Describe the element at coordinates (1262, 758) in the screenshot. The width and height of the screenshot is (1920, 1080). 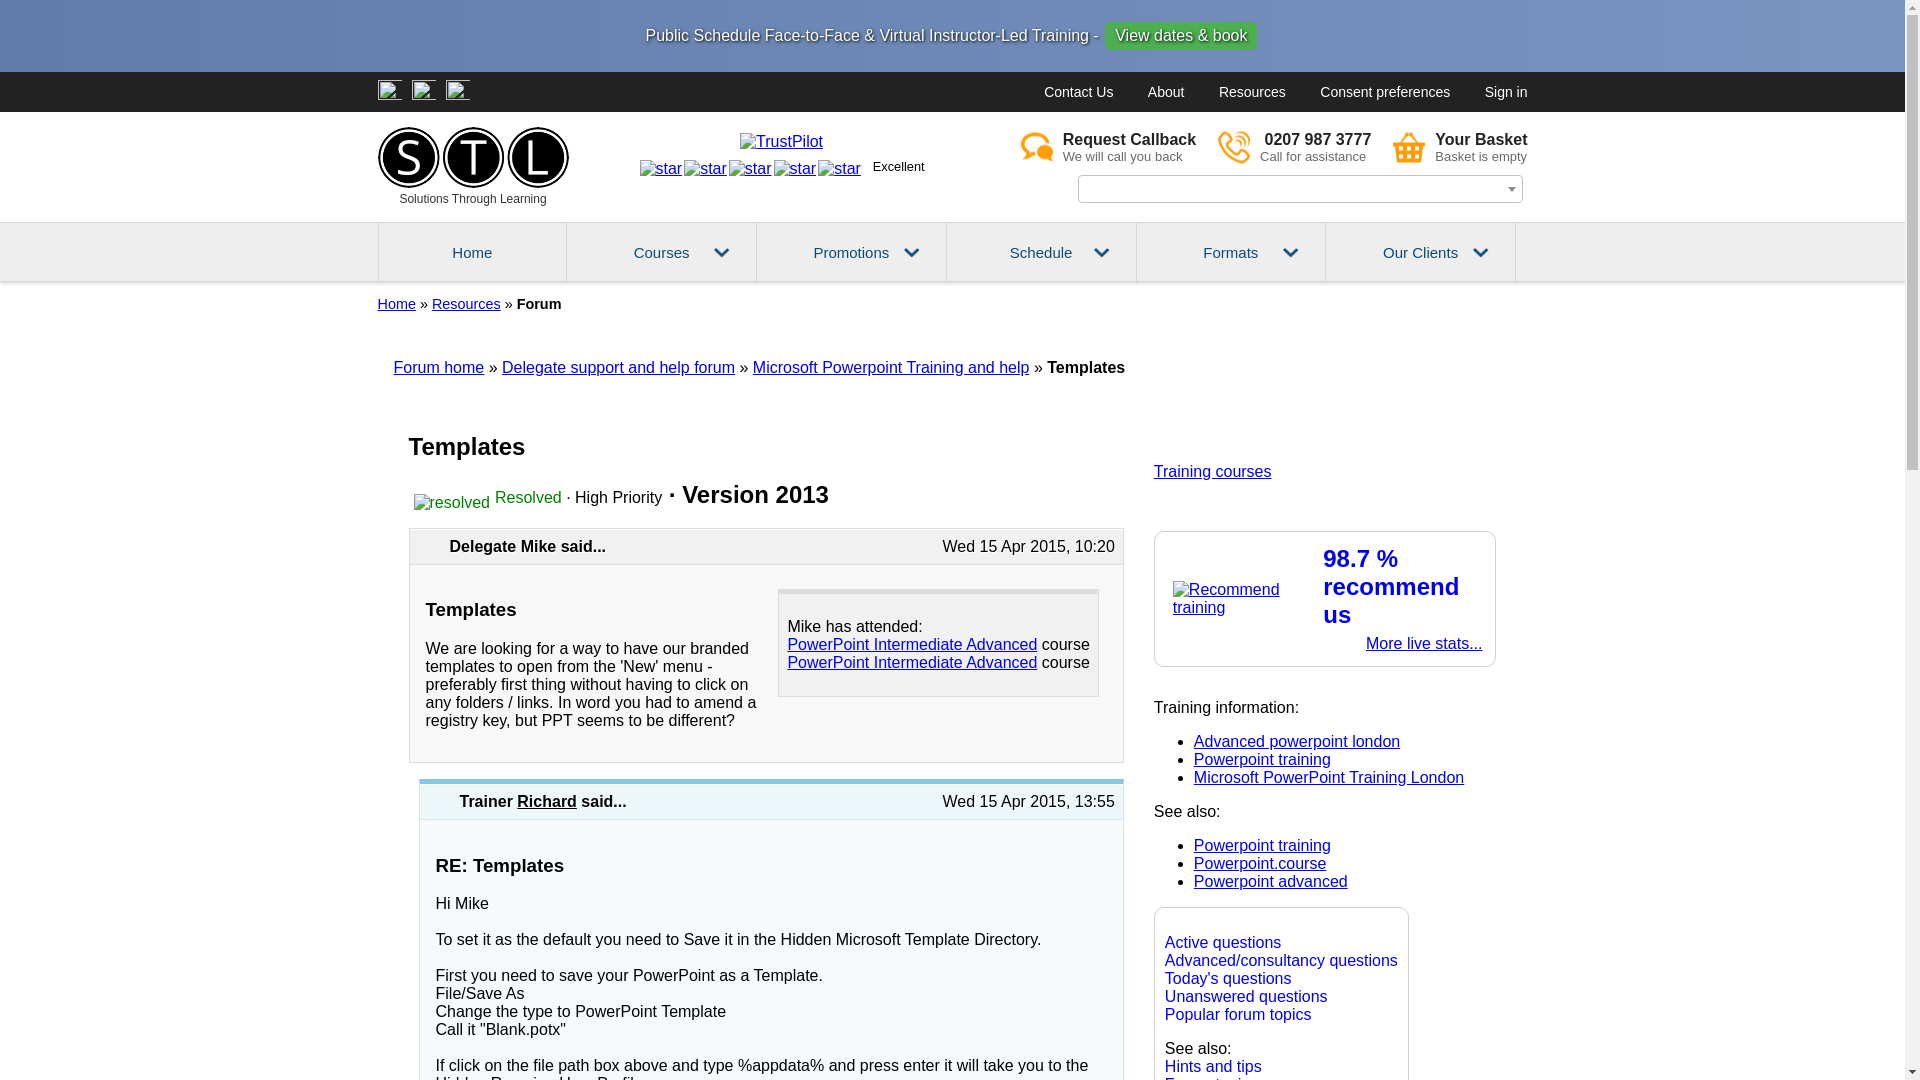
I see `Contact Us` at that location.